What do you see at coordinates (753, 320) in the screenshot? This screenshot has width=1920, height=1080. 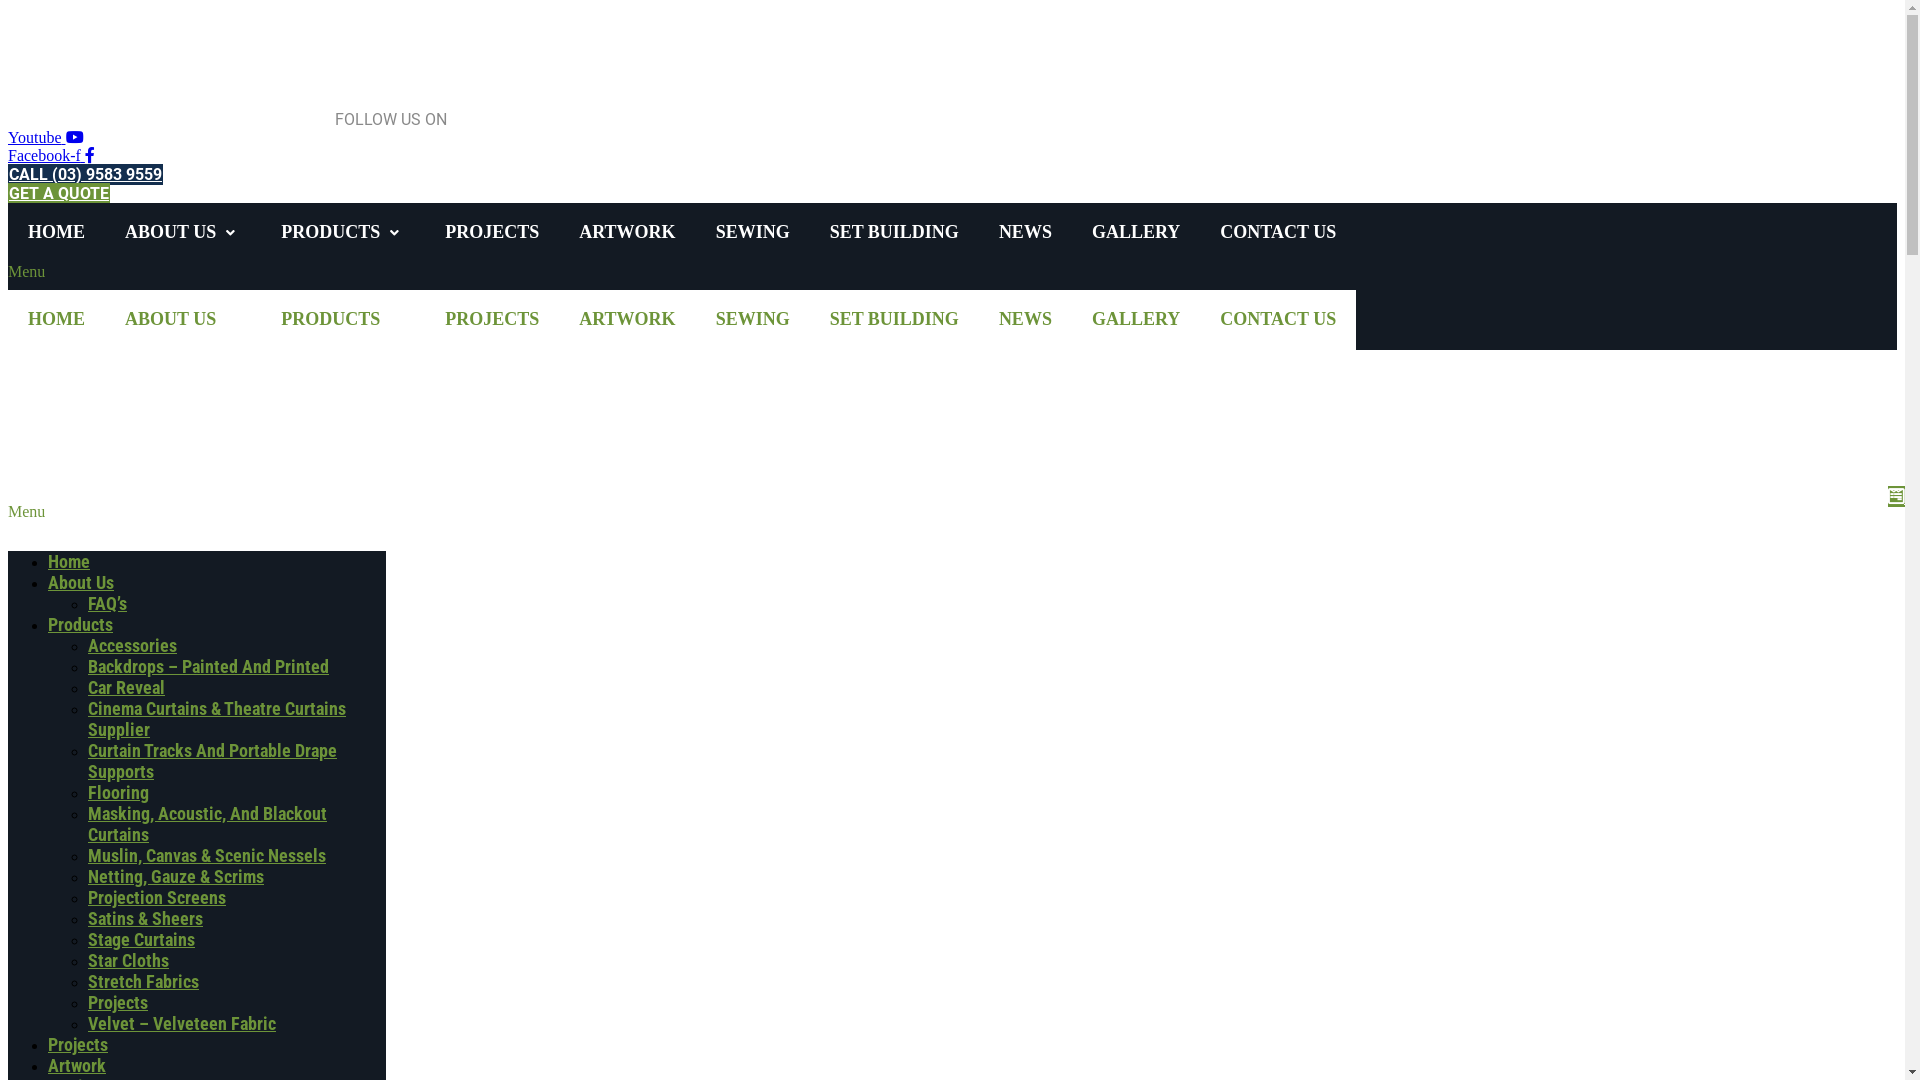 I see `SEWING` at bounding box center [753, 320].